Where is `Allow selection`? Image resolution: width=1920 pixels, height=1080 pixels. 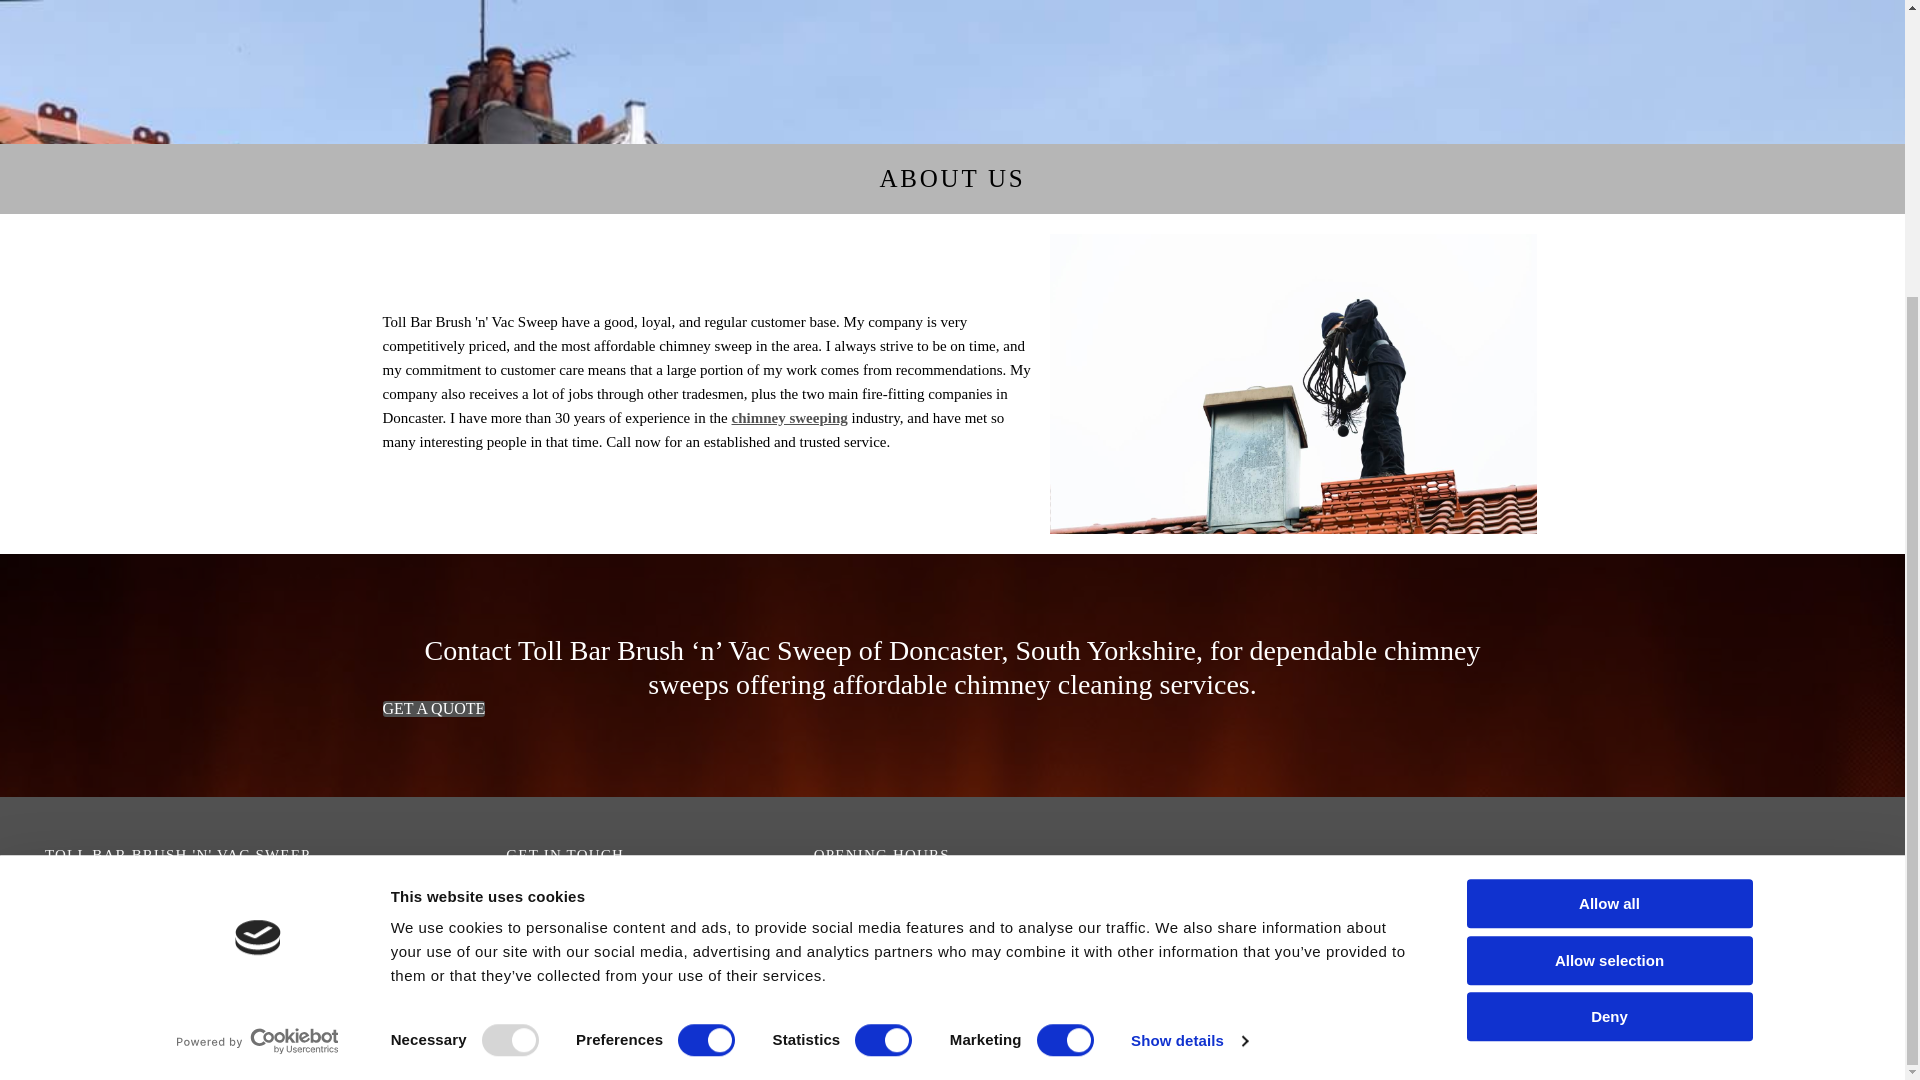 Allow selection is located at coordinates (1608, 562).